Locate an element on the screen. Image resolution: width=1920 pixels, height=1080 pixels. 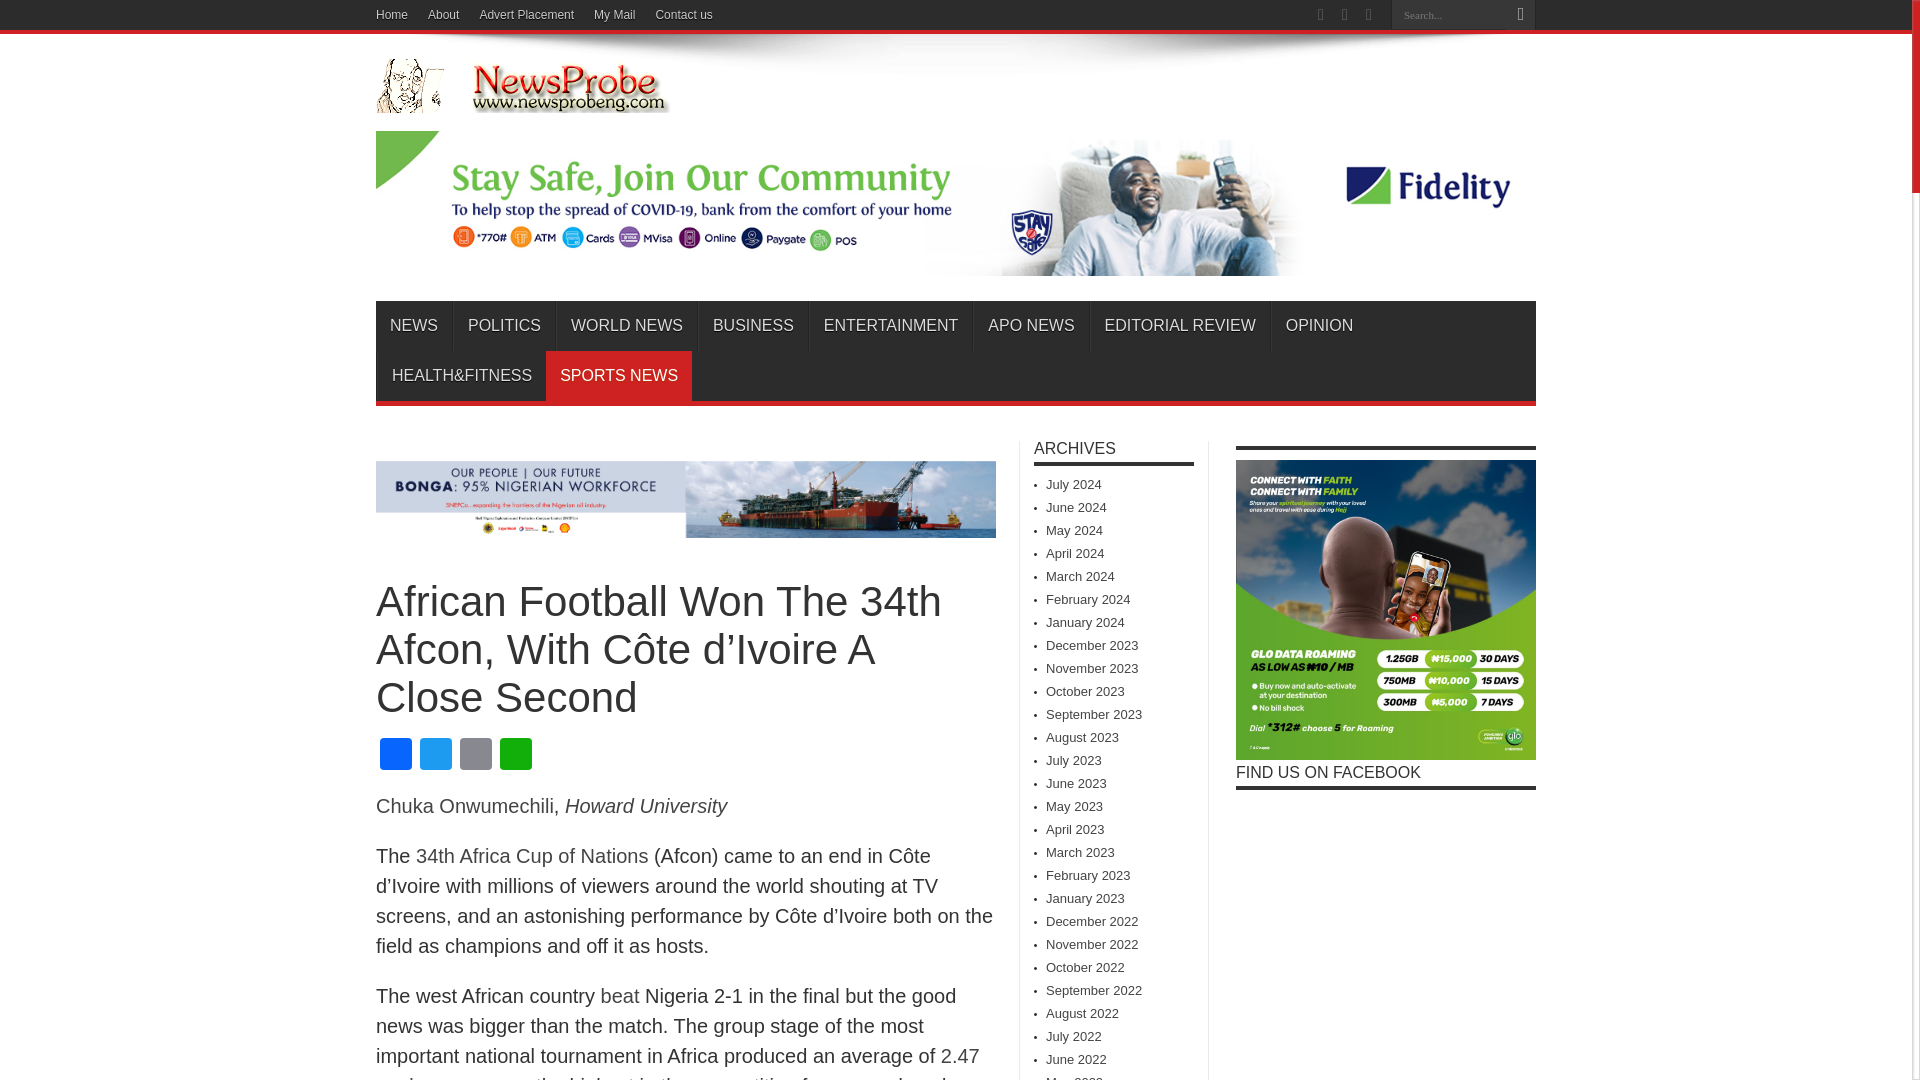
ENTERTAINMENT is located at coordinates (890, 326).